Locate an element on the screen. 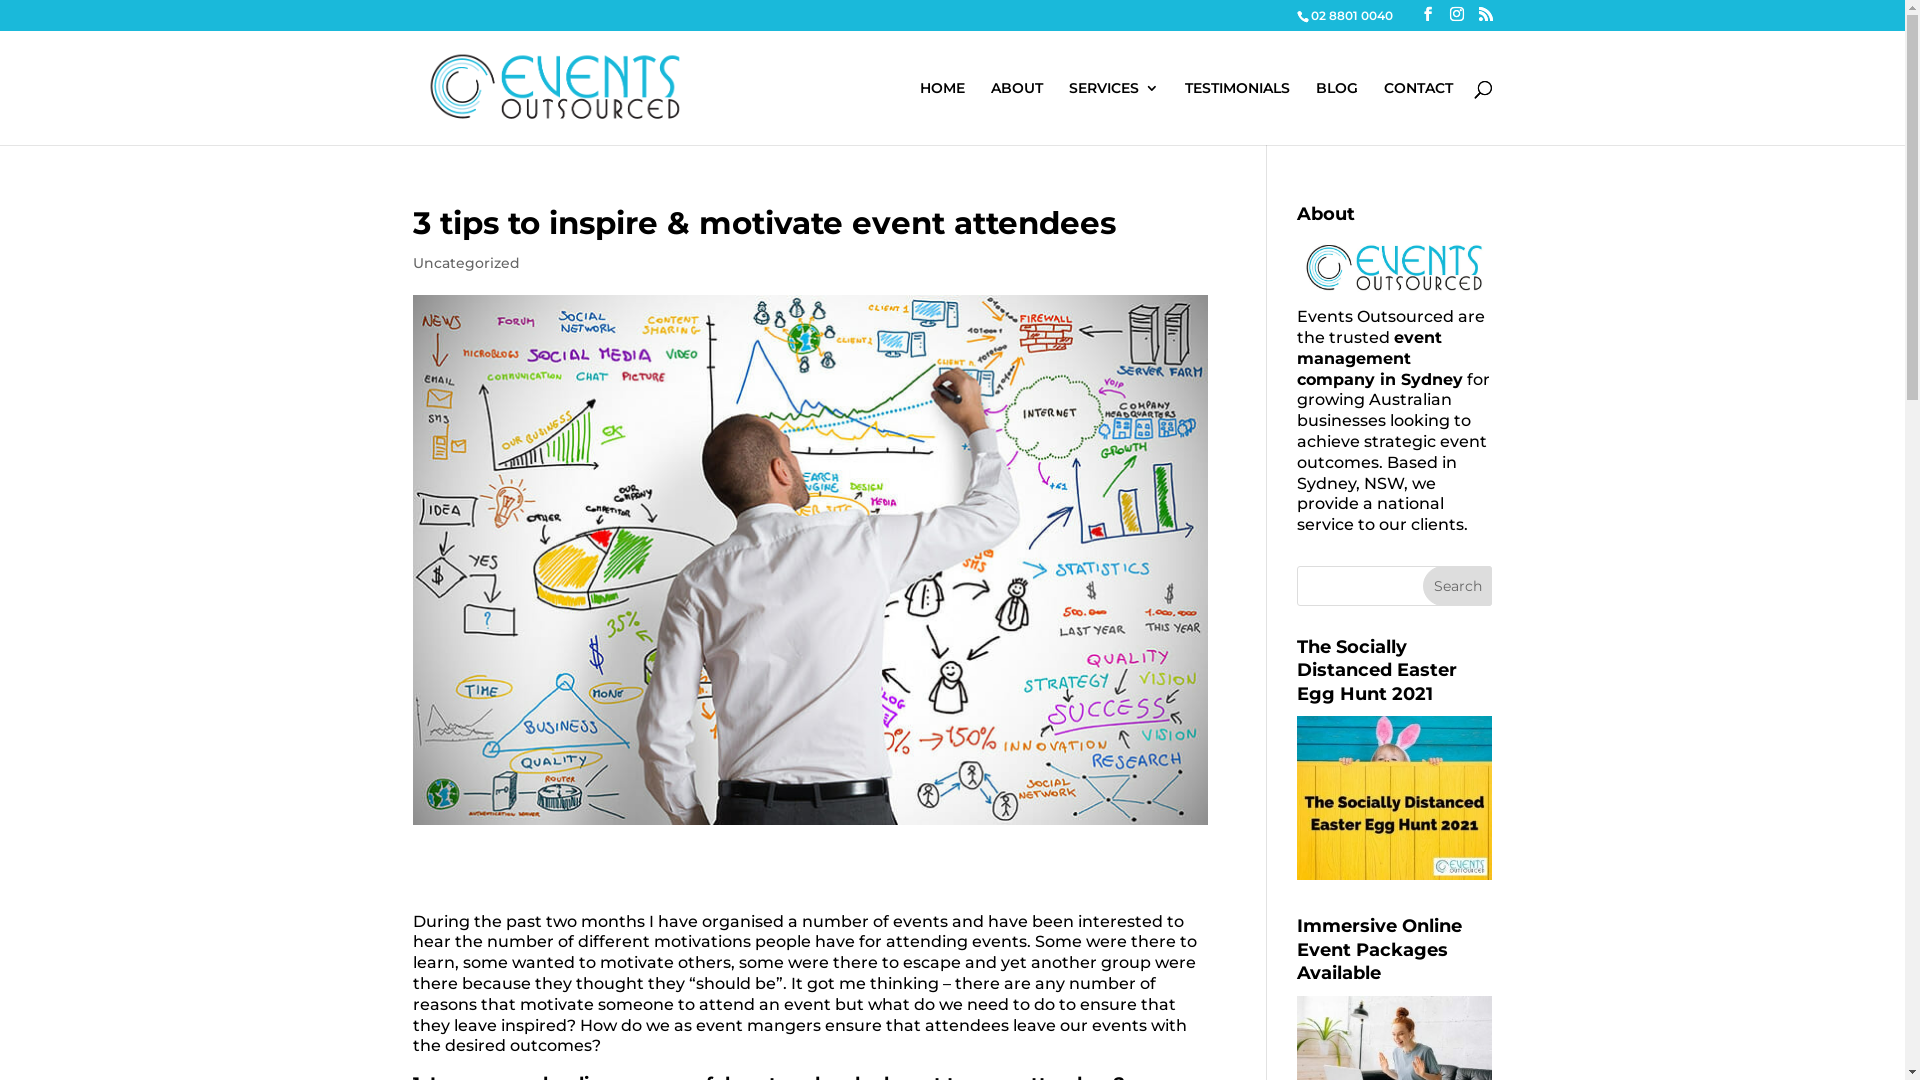  Search is located at coordinates (1458, 586).